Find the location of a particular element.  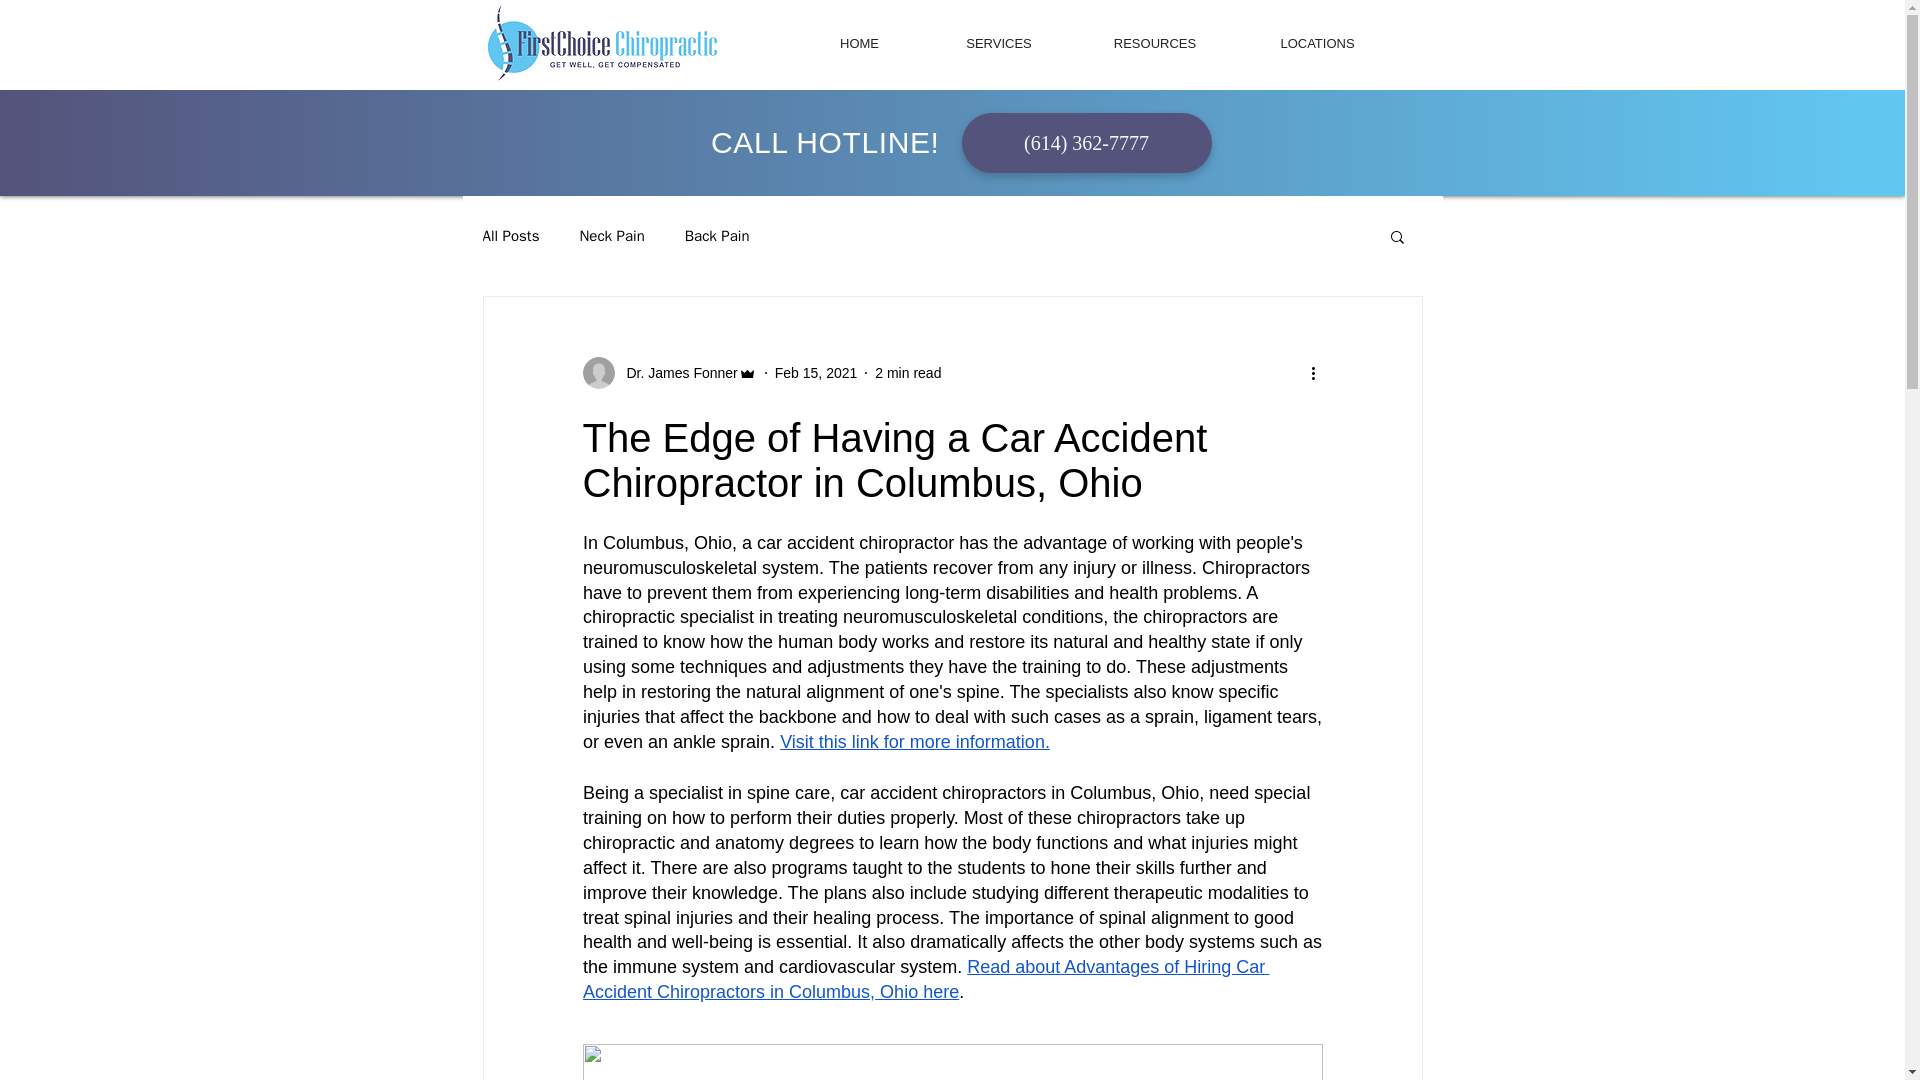

Dr. James Fonner is located at coordinates (676, 372).